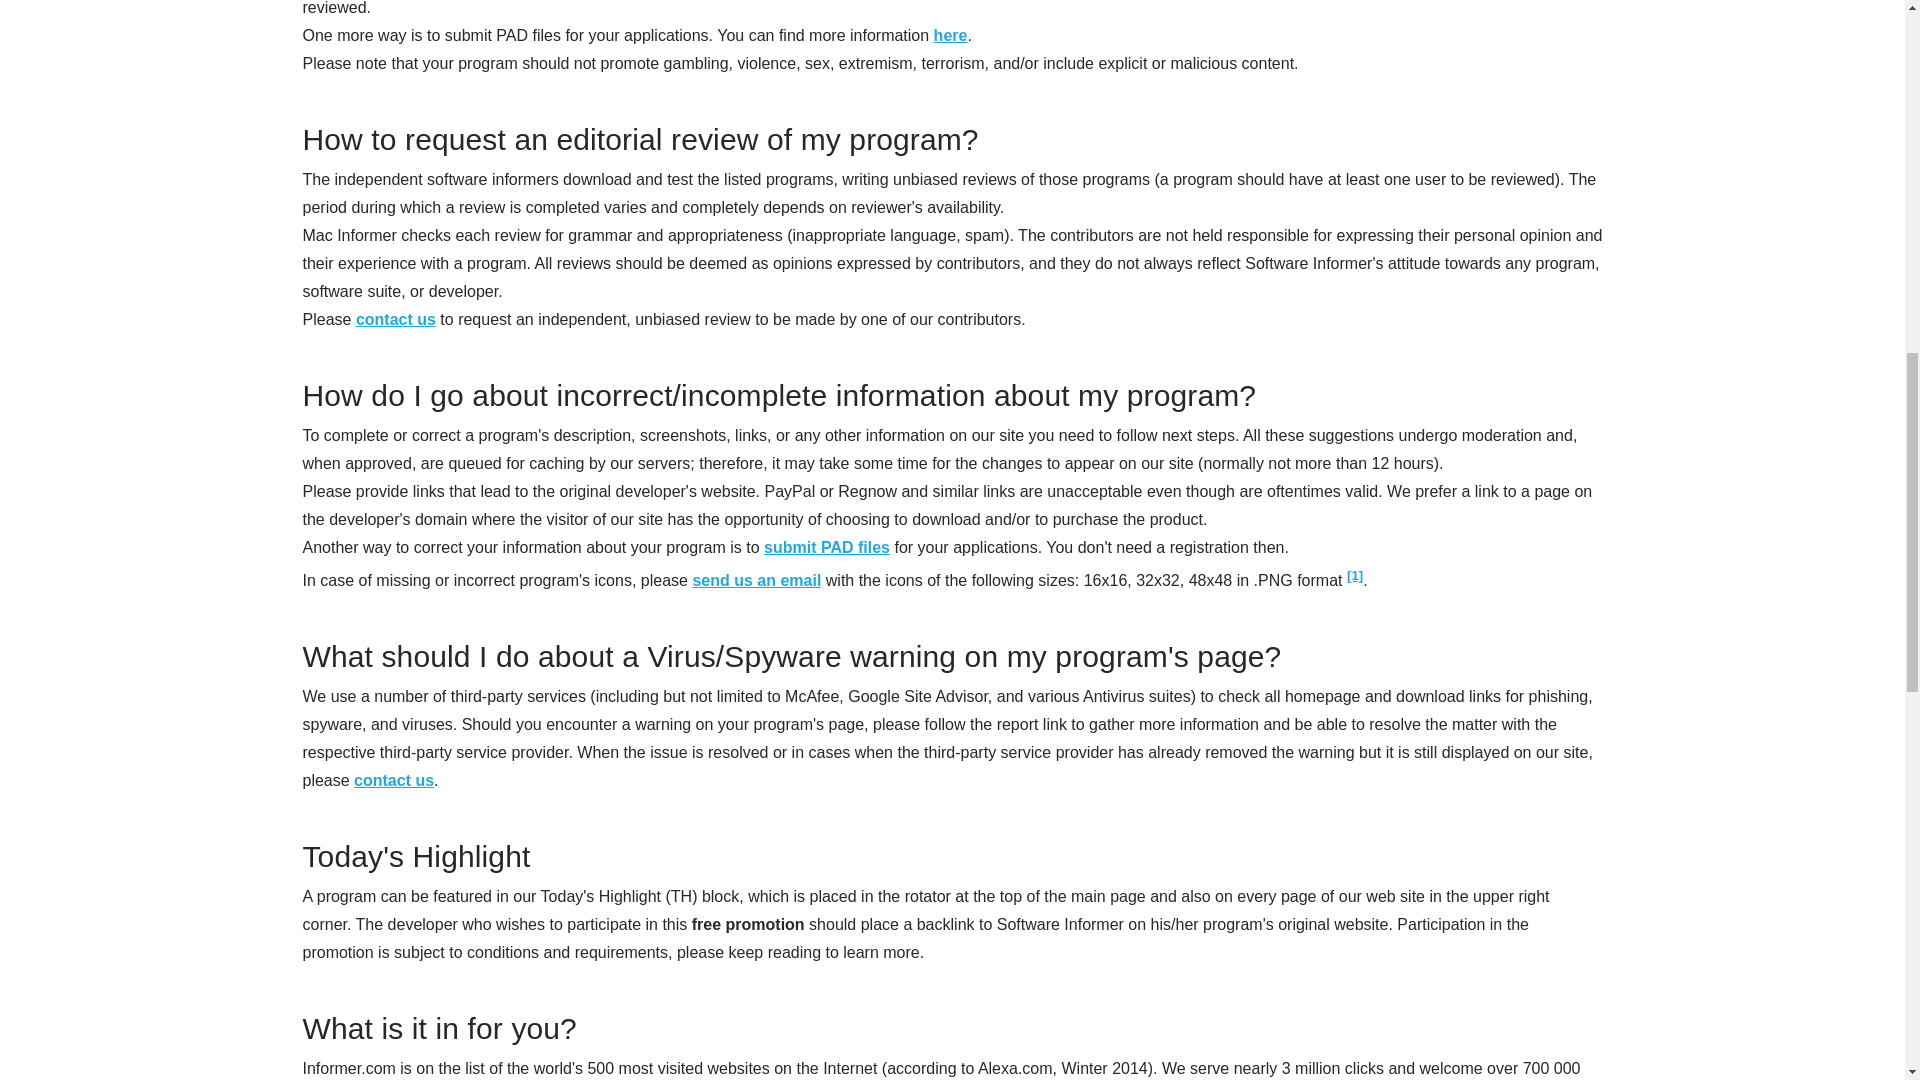 This screenshot has width=1920, height=1080. Describe the element at coordinates (950, 36) in the screenshot. I see `here` at that location.